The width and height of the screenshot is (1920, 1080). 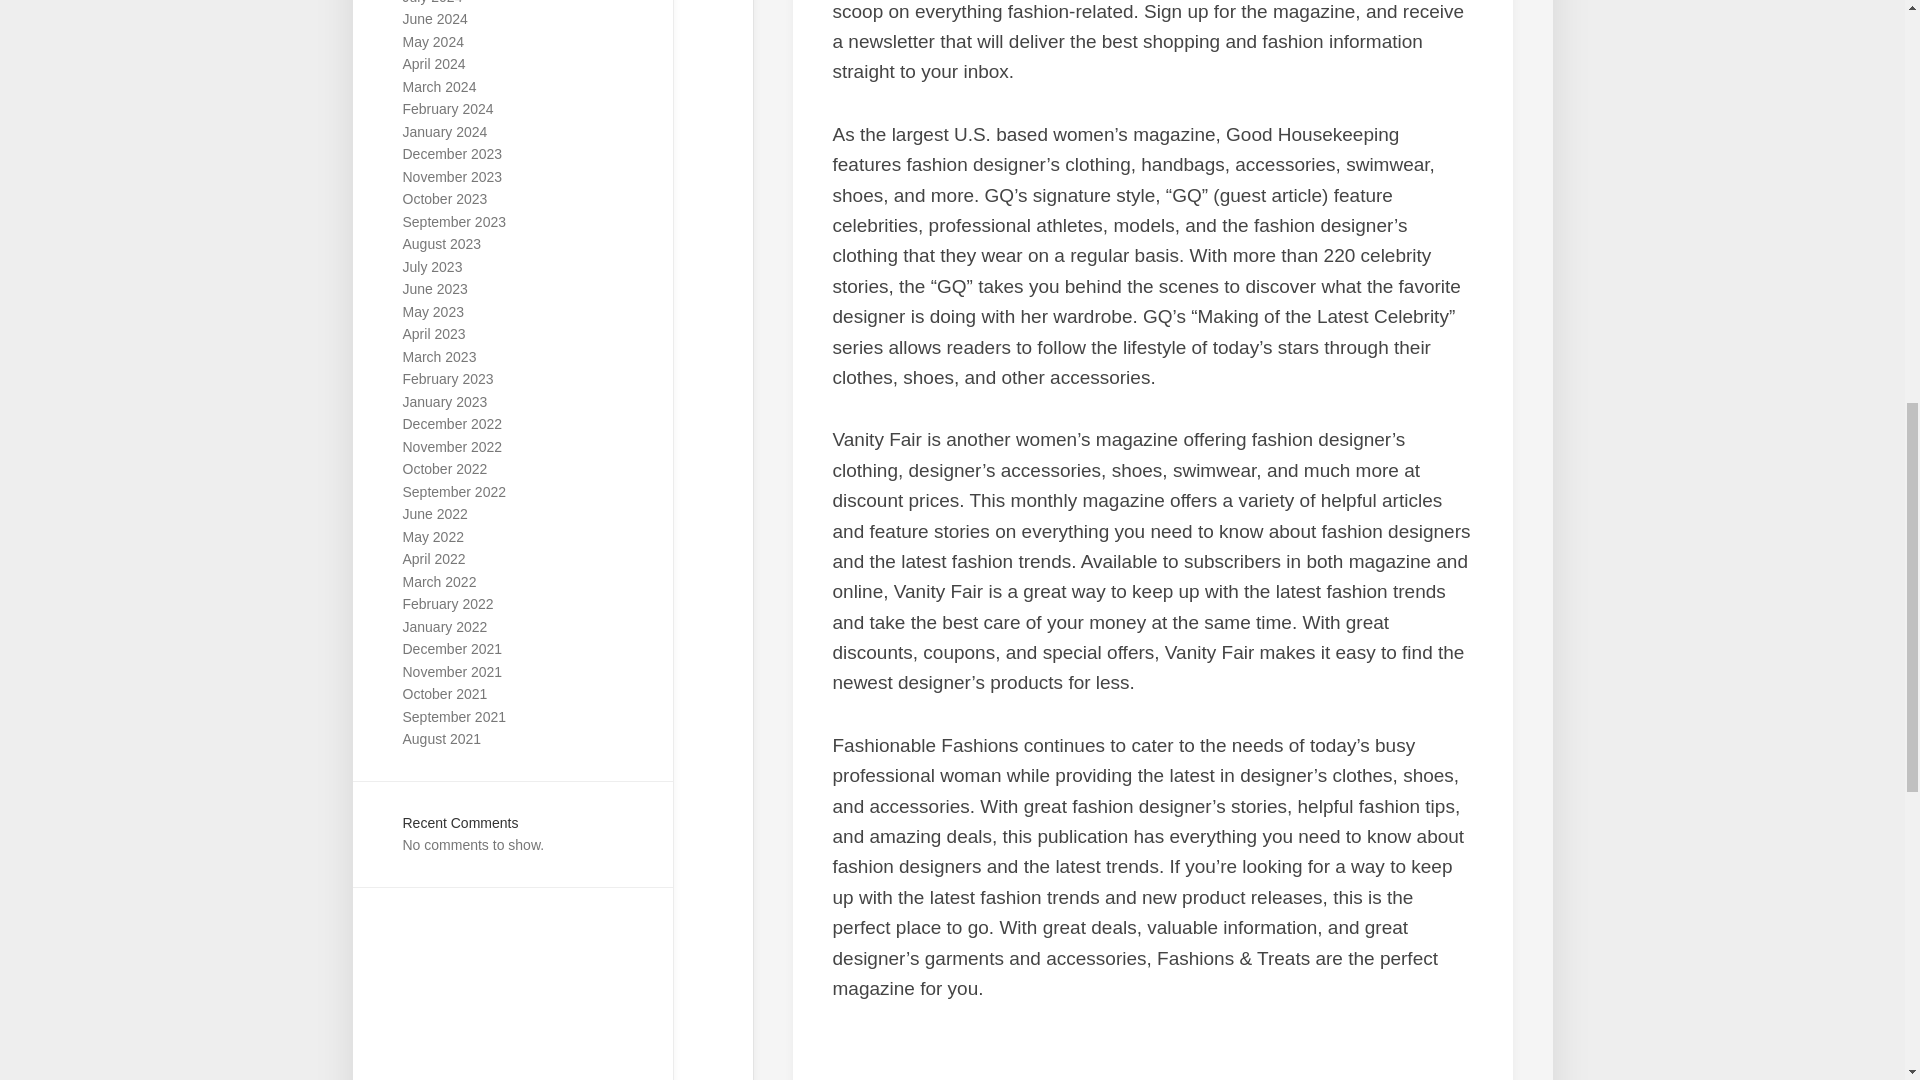 What do you see at coordinates (432, 334) in the screenshot?
I see `April 2023` at bounding box center [432, 334].